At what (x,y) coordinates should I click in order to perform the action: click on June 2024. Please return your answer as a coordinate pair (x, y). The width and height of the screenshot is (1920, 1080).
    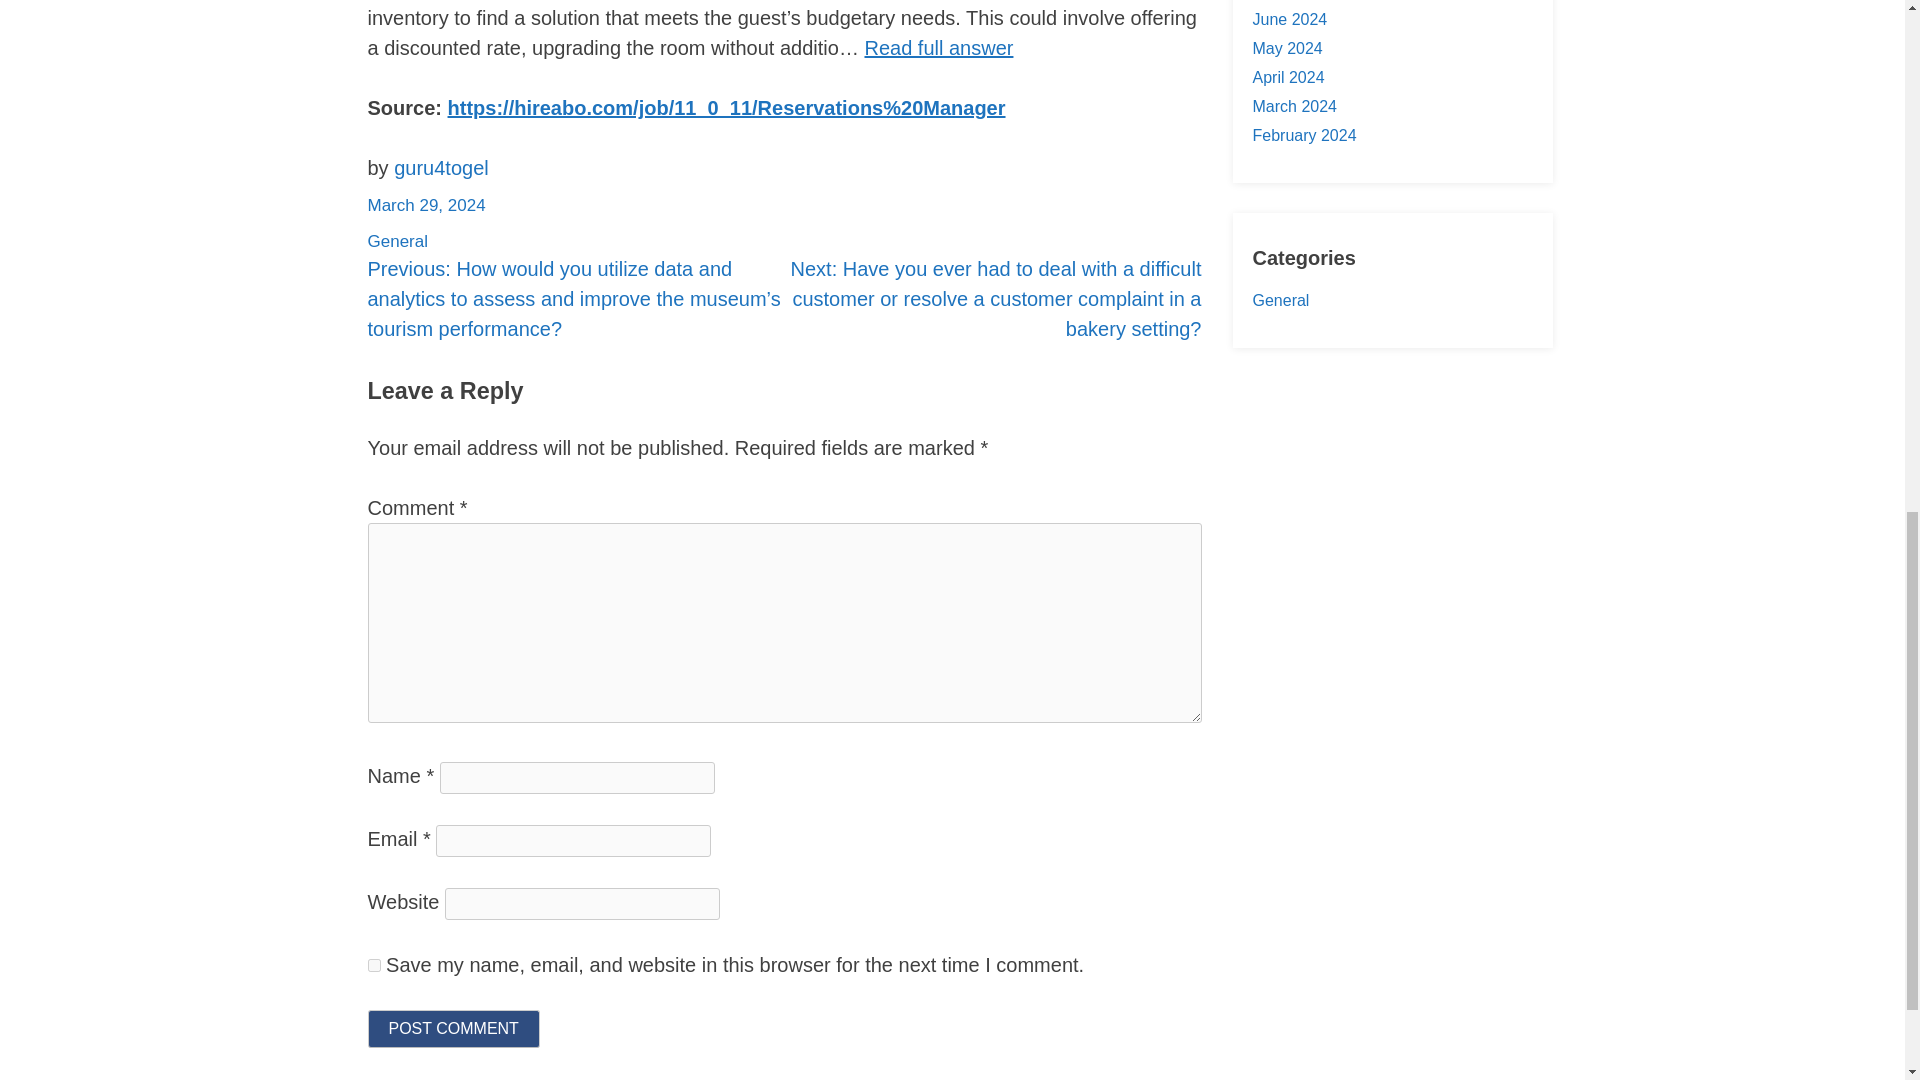
    Looking at the image, I should click on (1288, 19).